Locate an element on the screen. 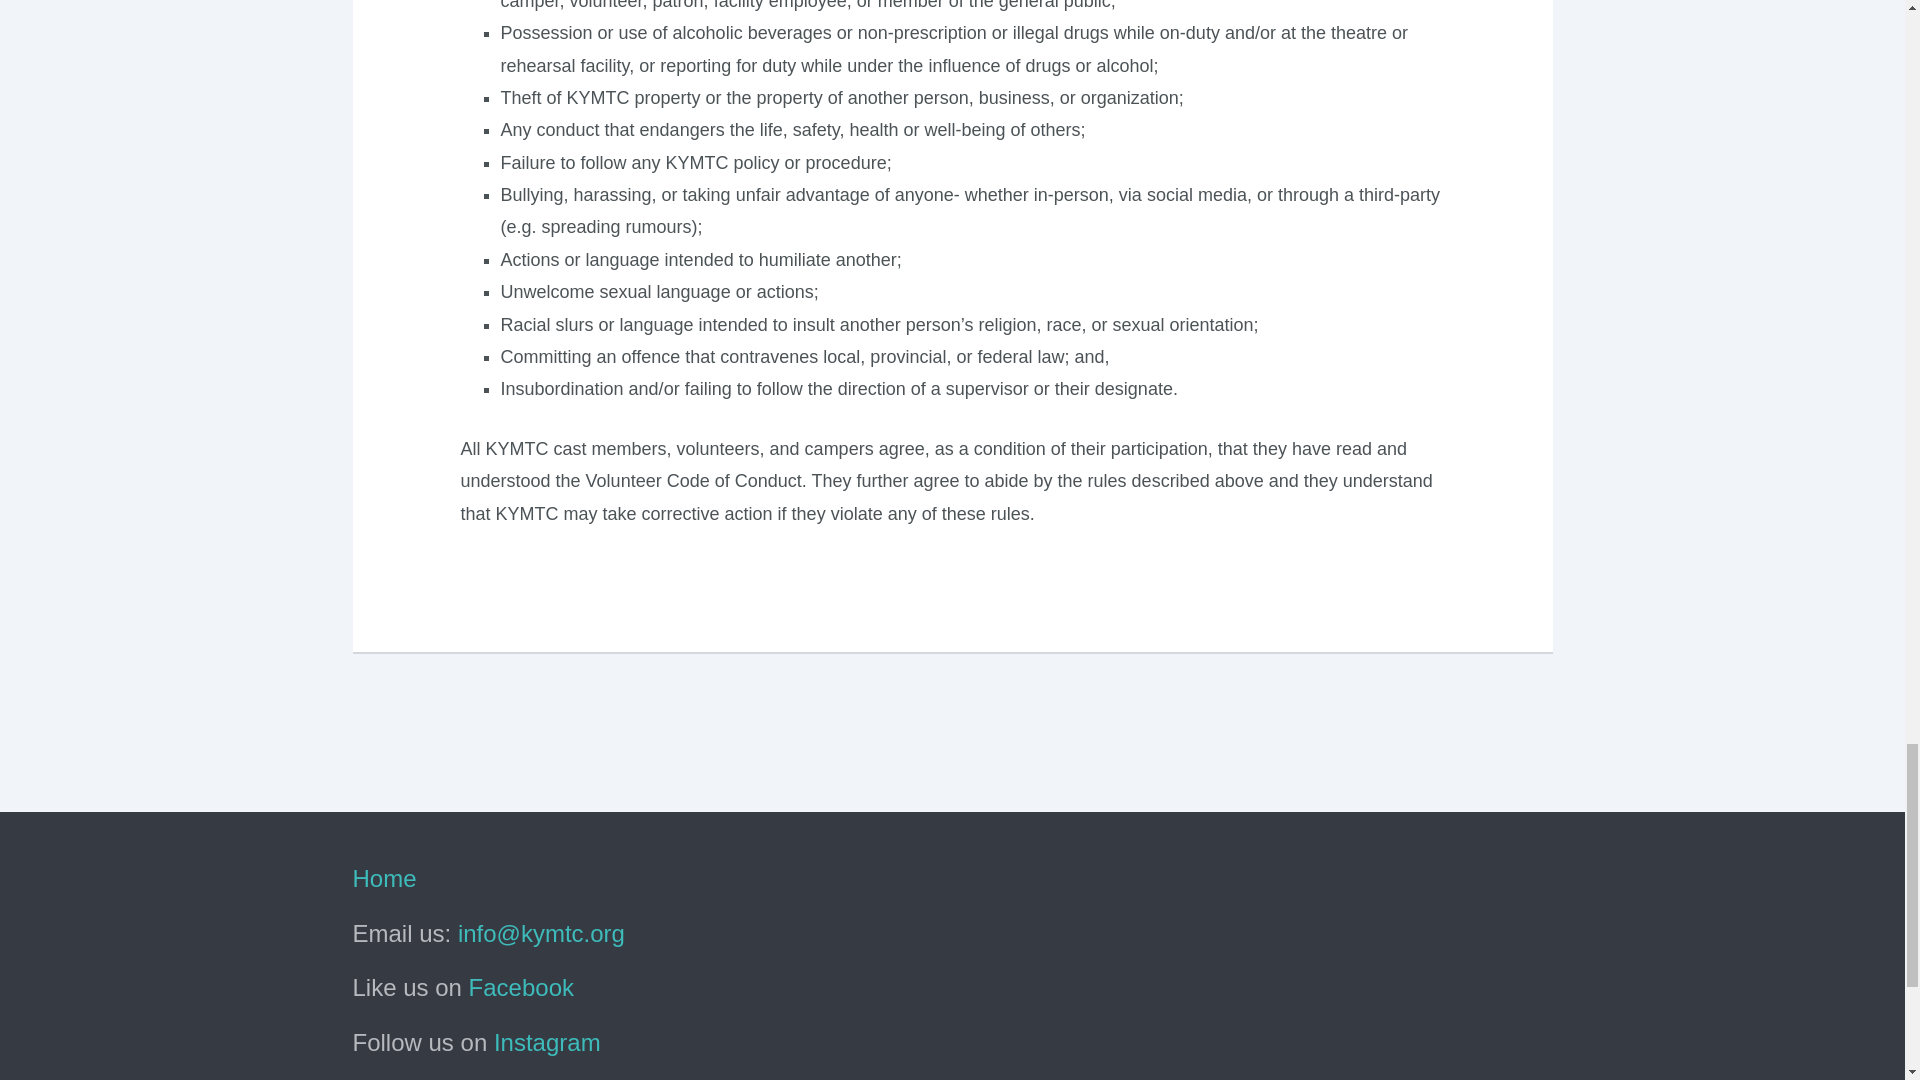 This screenshot has height=1080, width=1920. Home is located at coordinates (384, 878).